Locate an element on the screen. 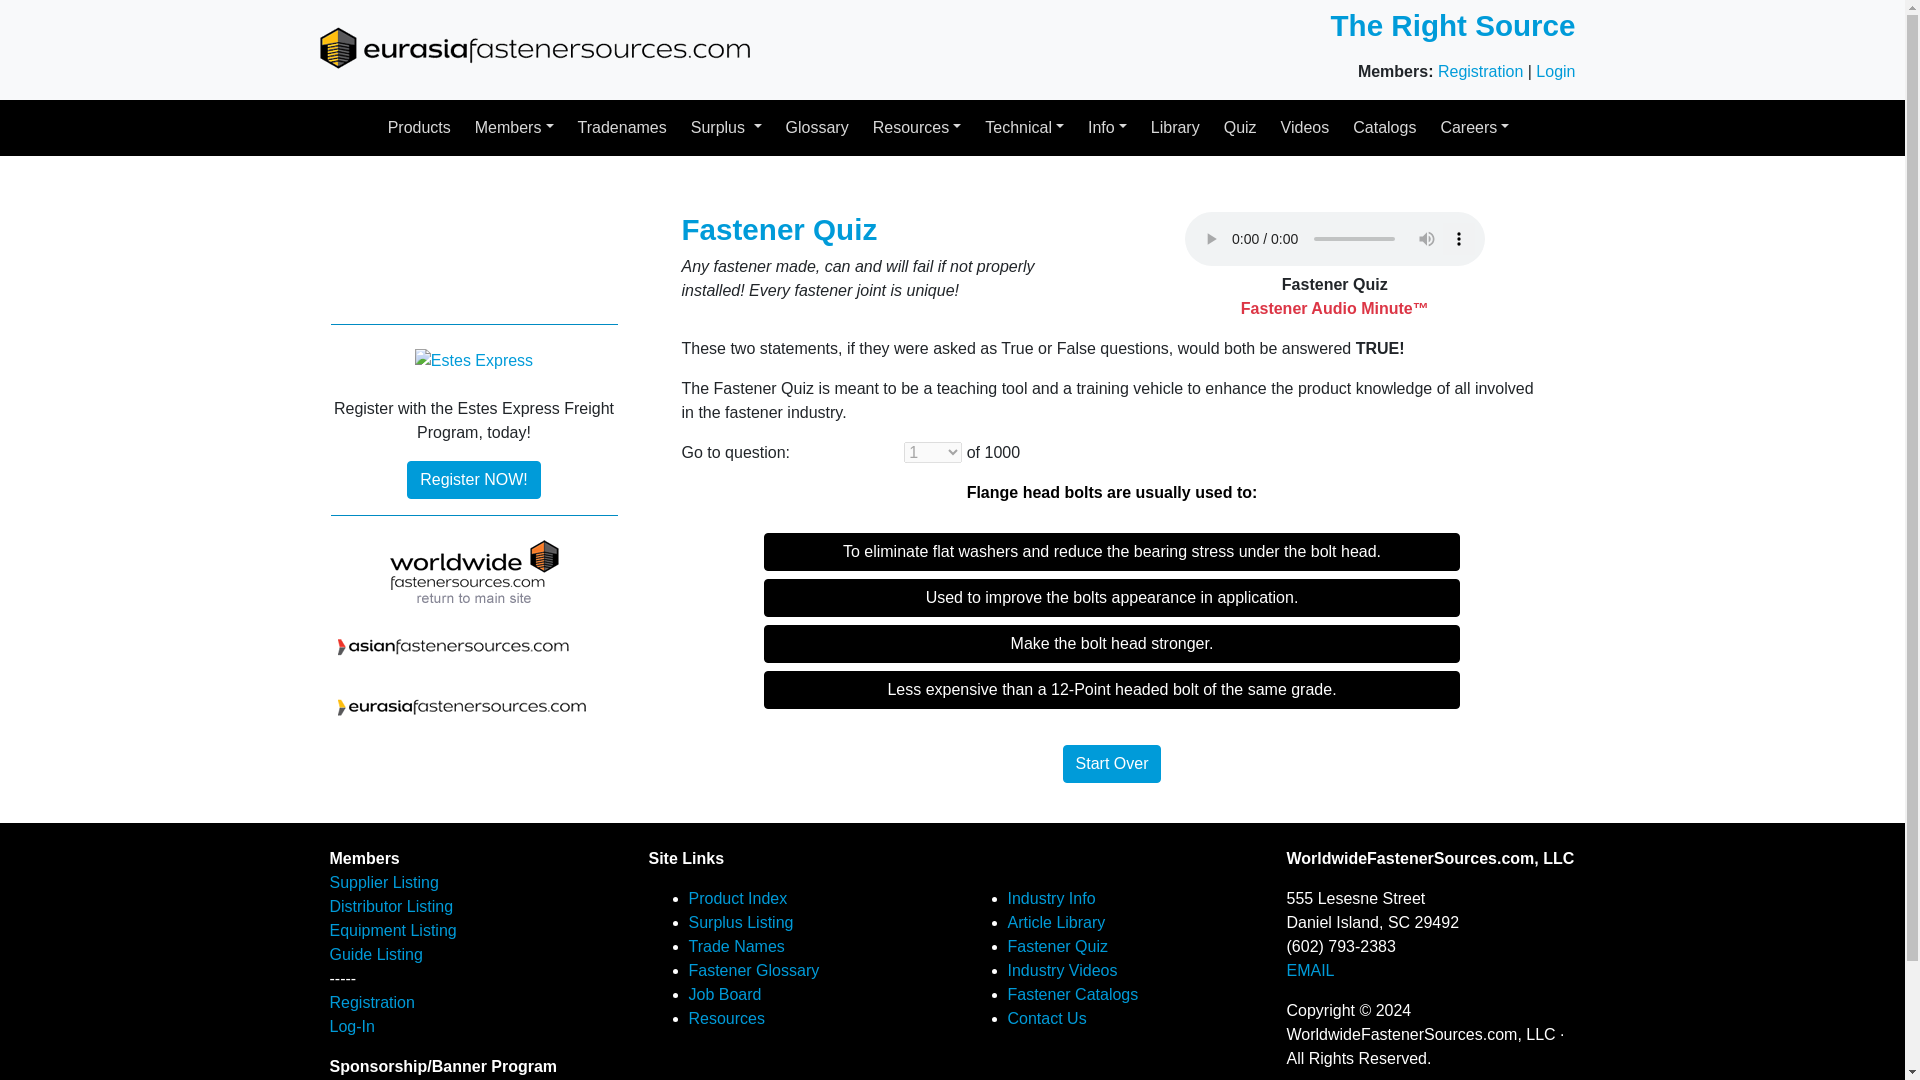 Image resolution: width=1920 pixels, height=1080 pixels. Products is located at coordinates (419, 128).